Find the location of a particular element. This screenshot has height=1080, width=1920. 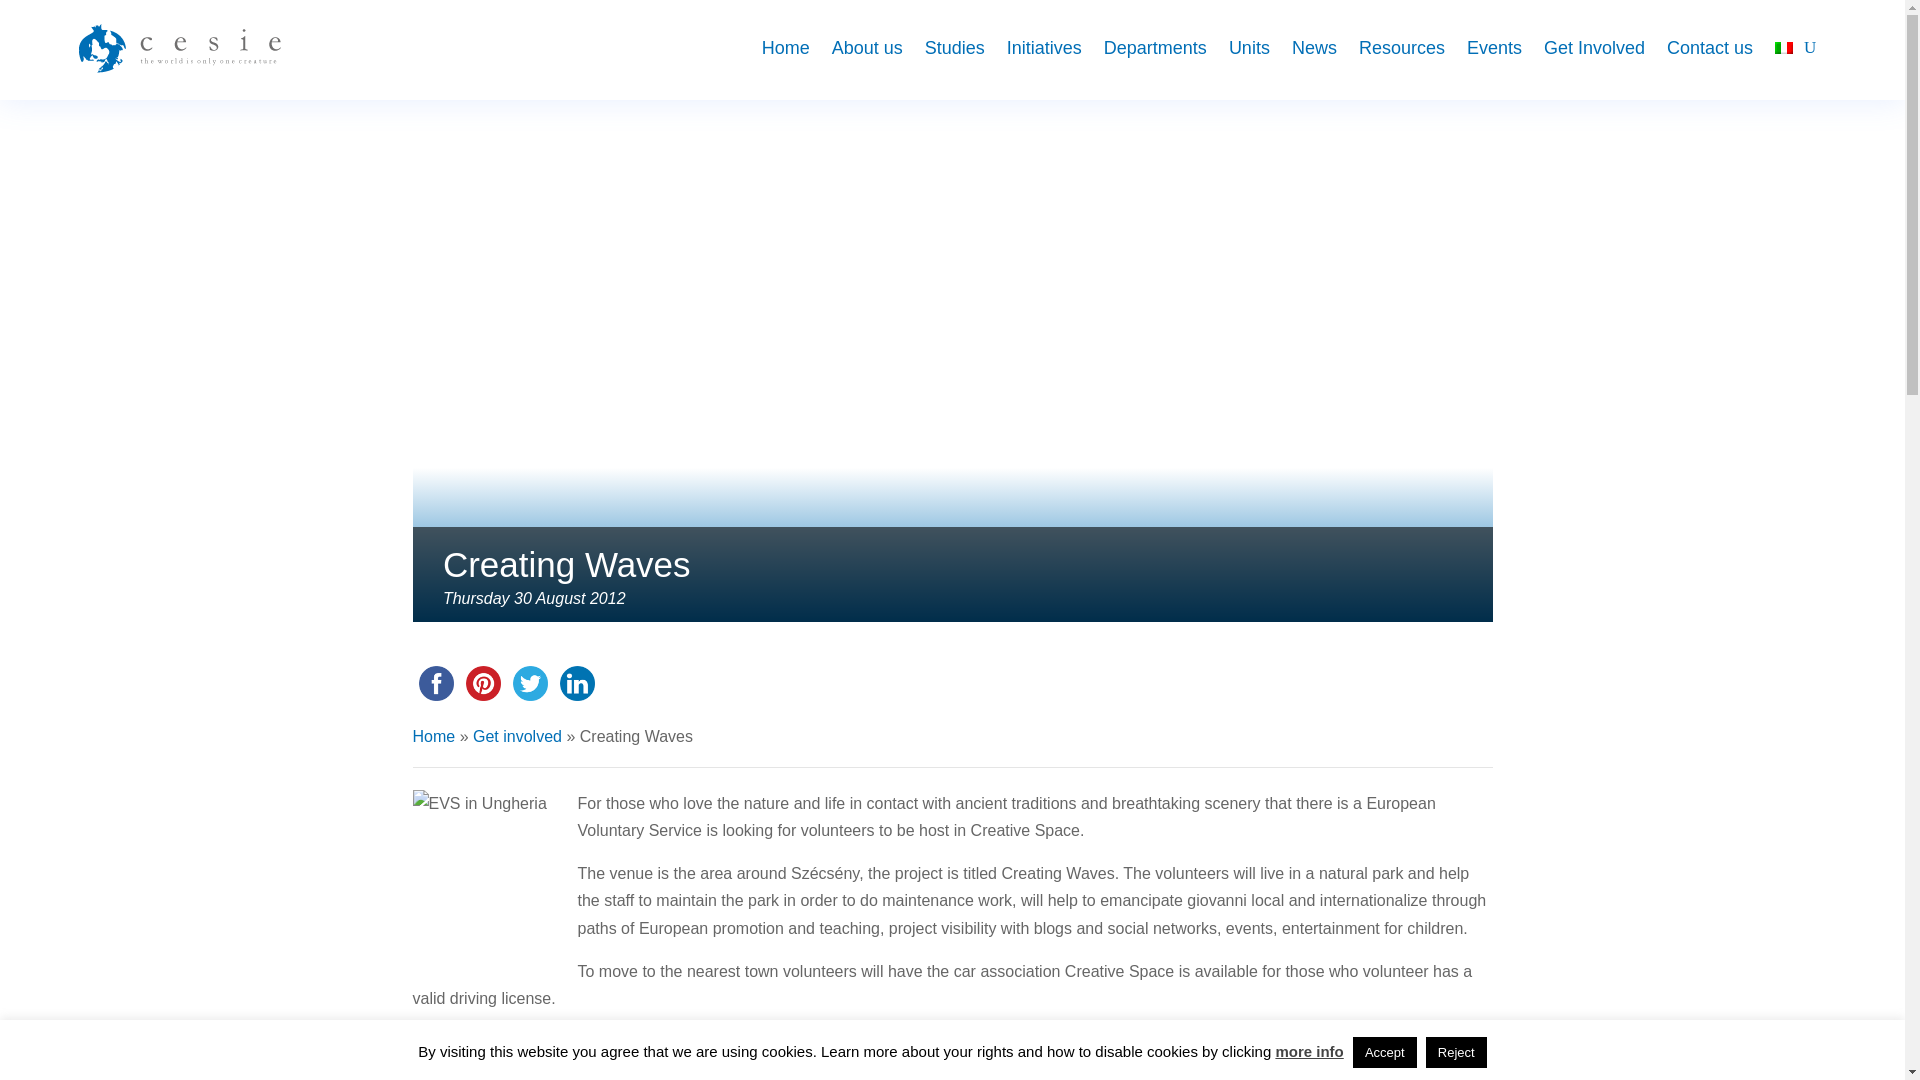

facebook is located at coordinates (435, 683).